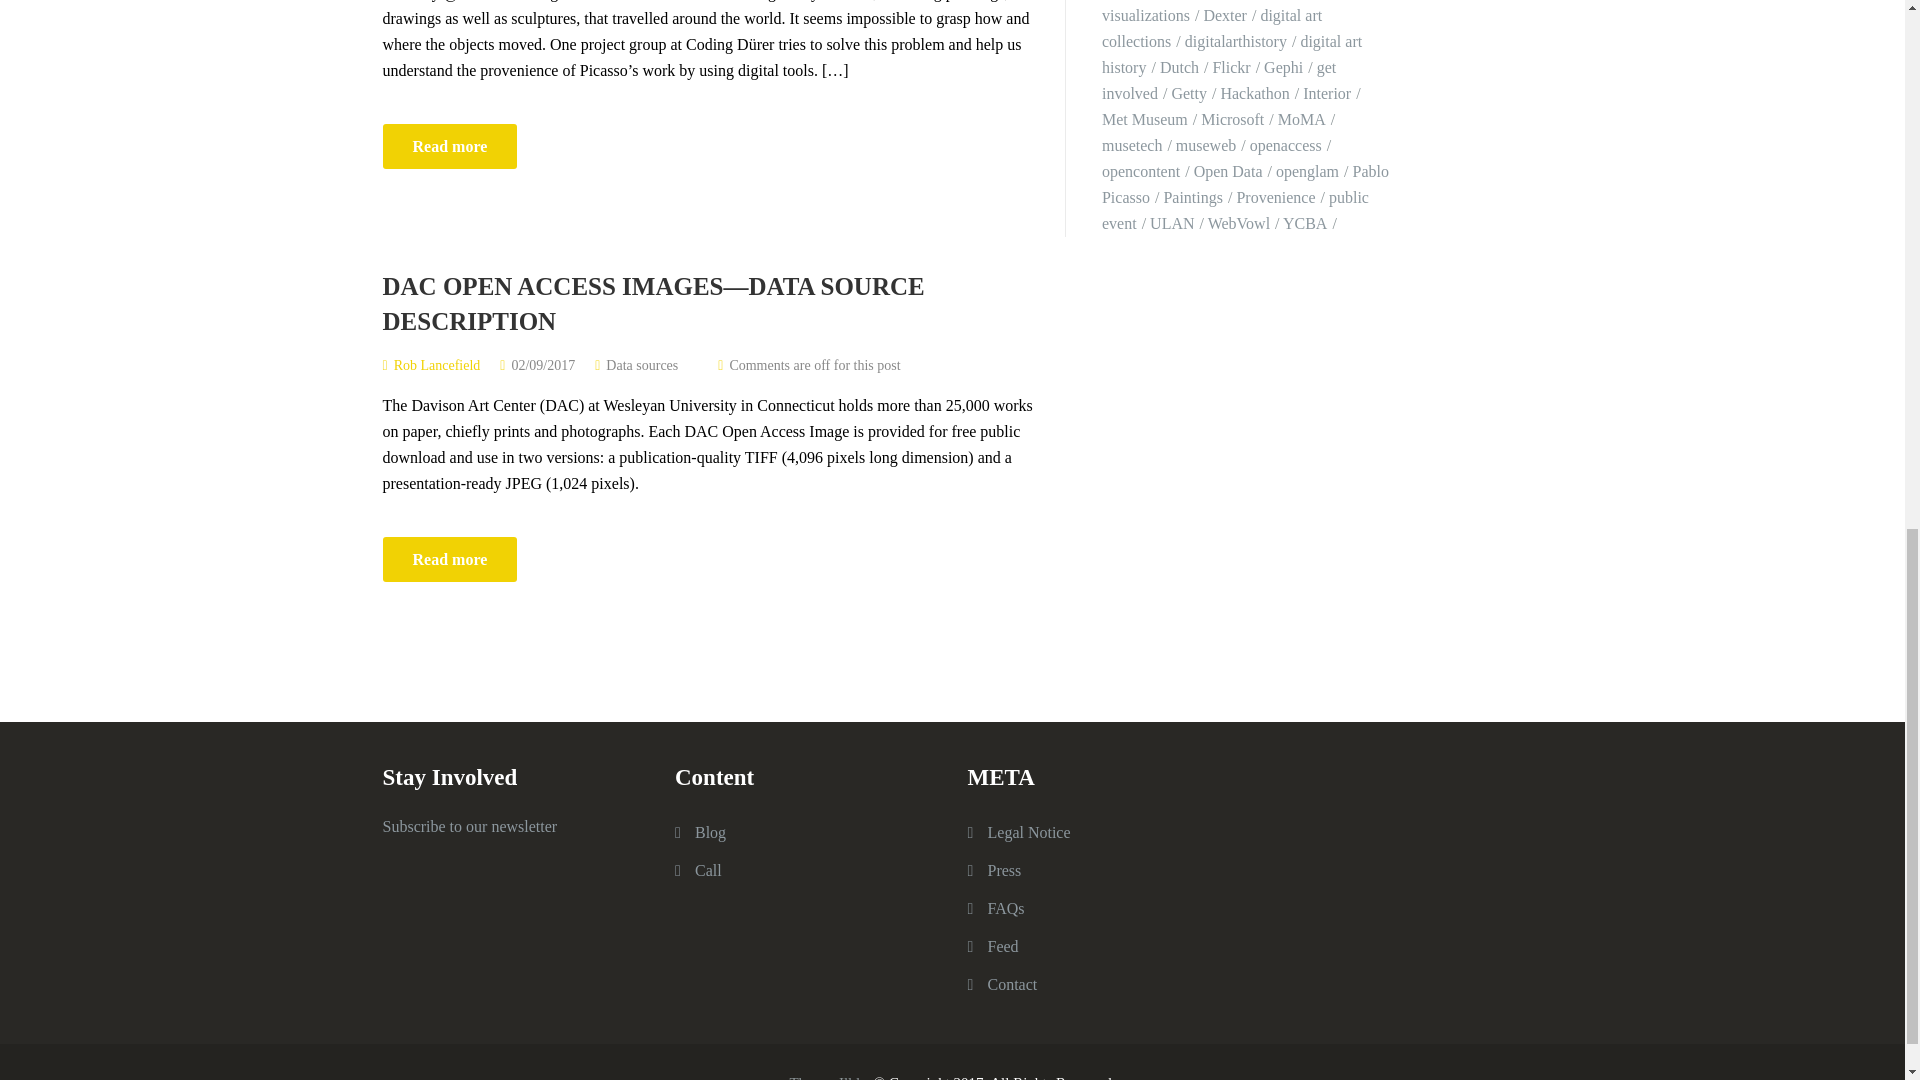 The image size is (1920, 1080). What do you see at coordinates (1240, 41) in the screenshot?
I see `digitalarthistory` at bounding box center [1240, 41].